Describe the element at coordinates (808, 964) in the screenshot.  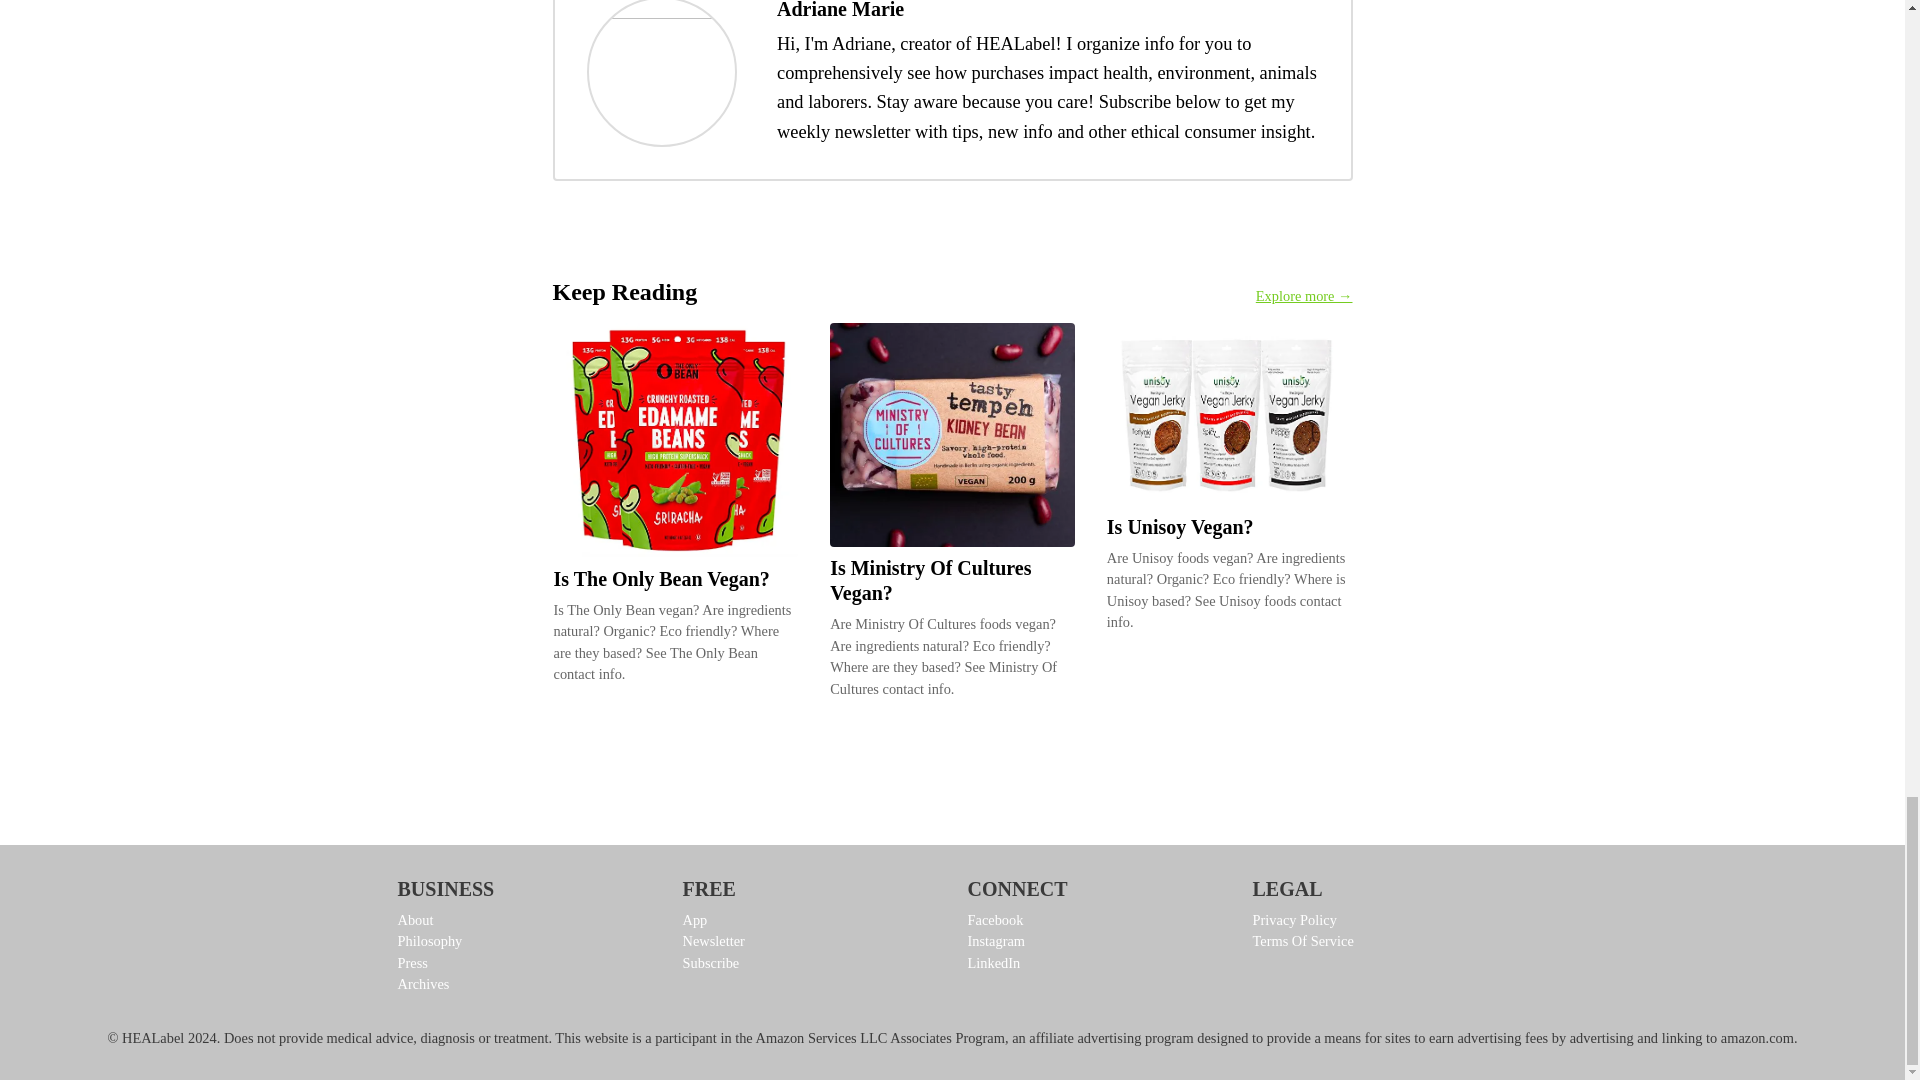
I see `Subscribe` at that location.